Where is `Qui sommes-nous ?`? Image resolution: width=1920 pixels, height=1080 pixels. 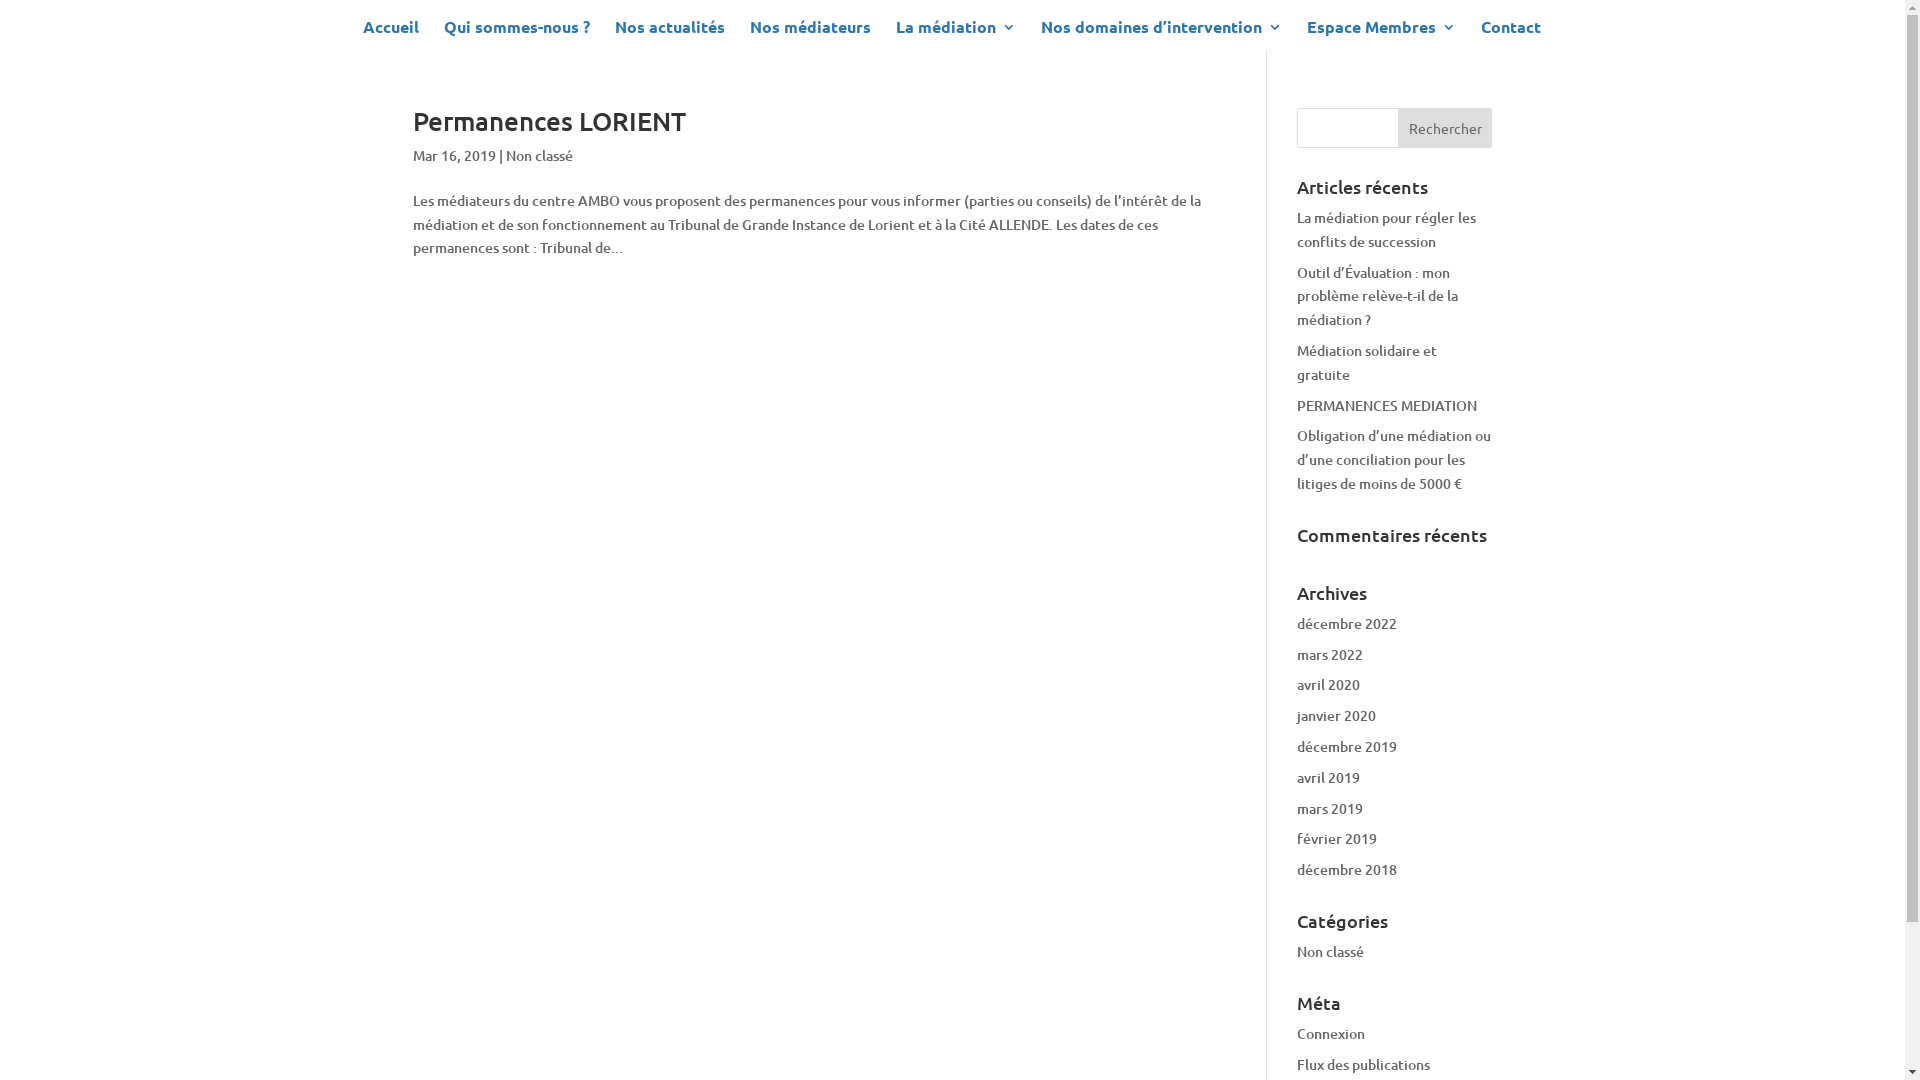 Qui sommes-nous ? is located at coordinates (517, 35).